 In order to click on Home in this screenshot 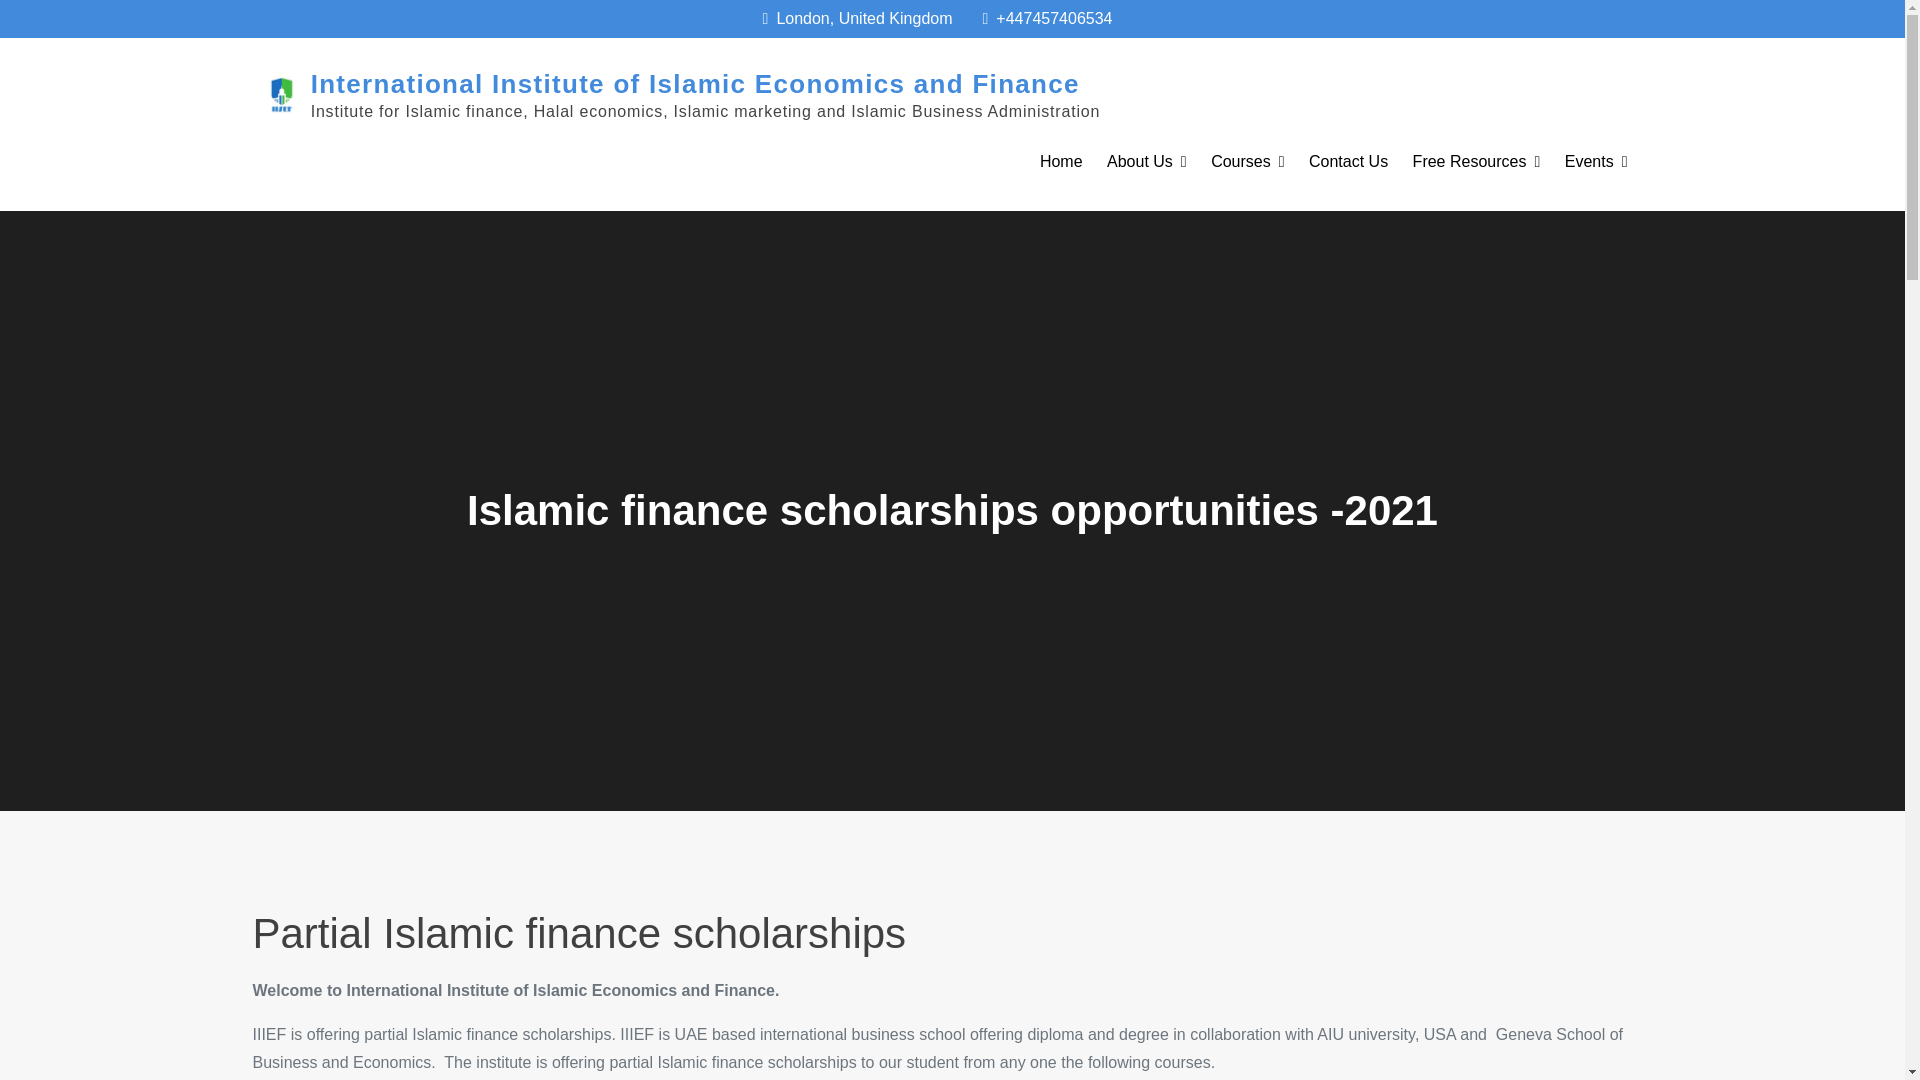, I will do `click(1060, 162)`.